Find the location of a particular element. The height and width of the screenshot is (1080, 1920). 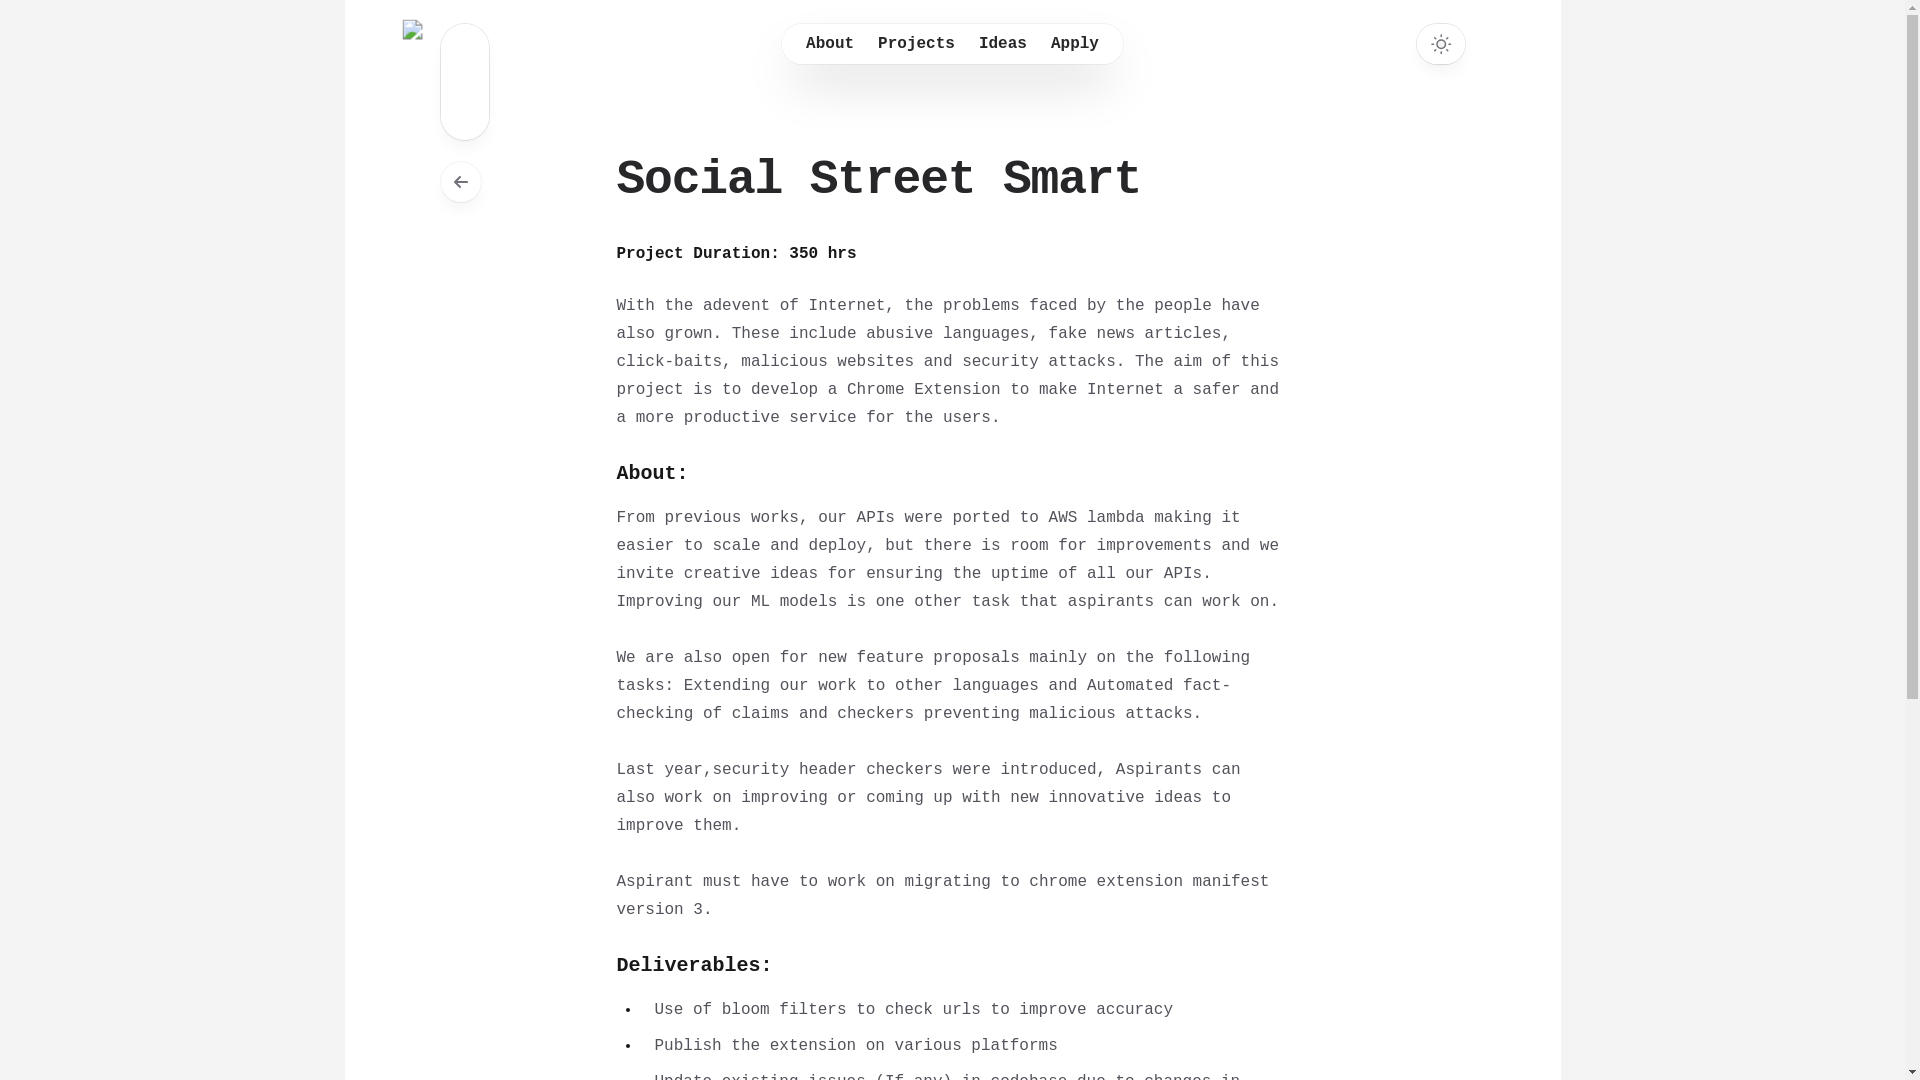

About is located at coordinates (830, 43).